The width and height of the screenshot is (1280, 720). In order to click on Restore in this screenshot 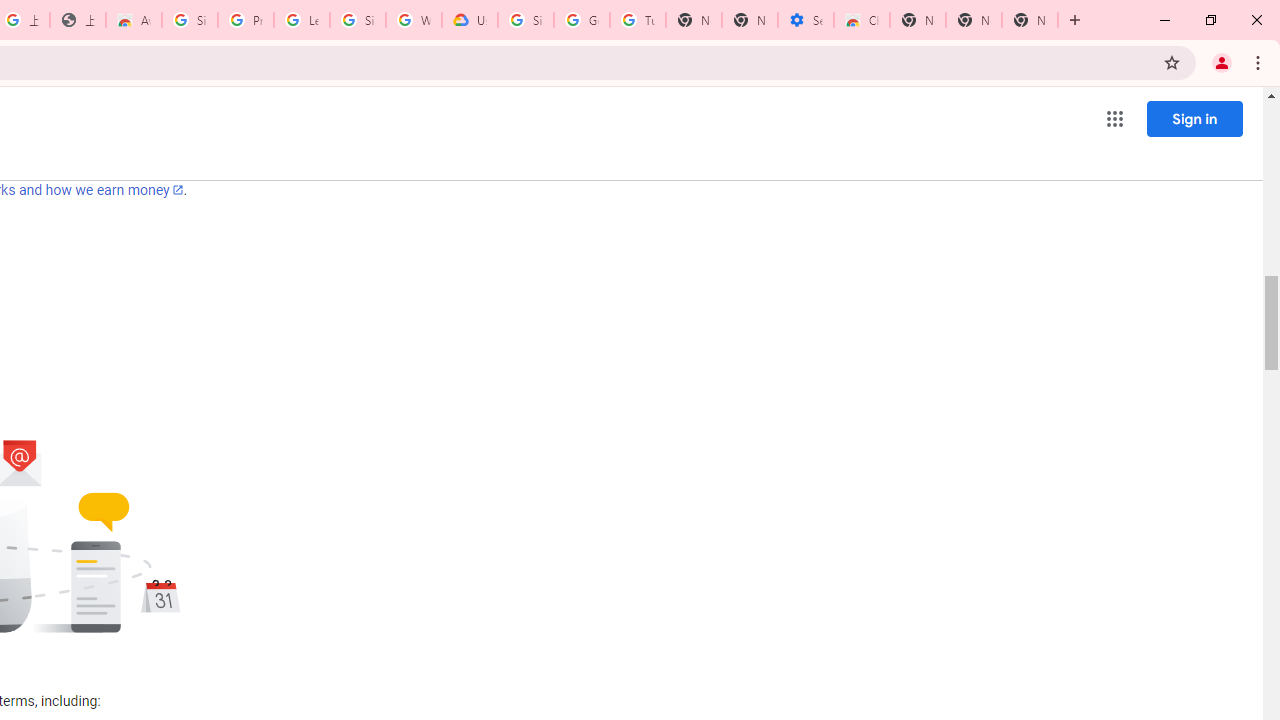, I will do `click(1210, 20)`.